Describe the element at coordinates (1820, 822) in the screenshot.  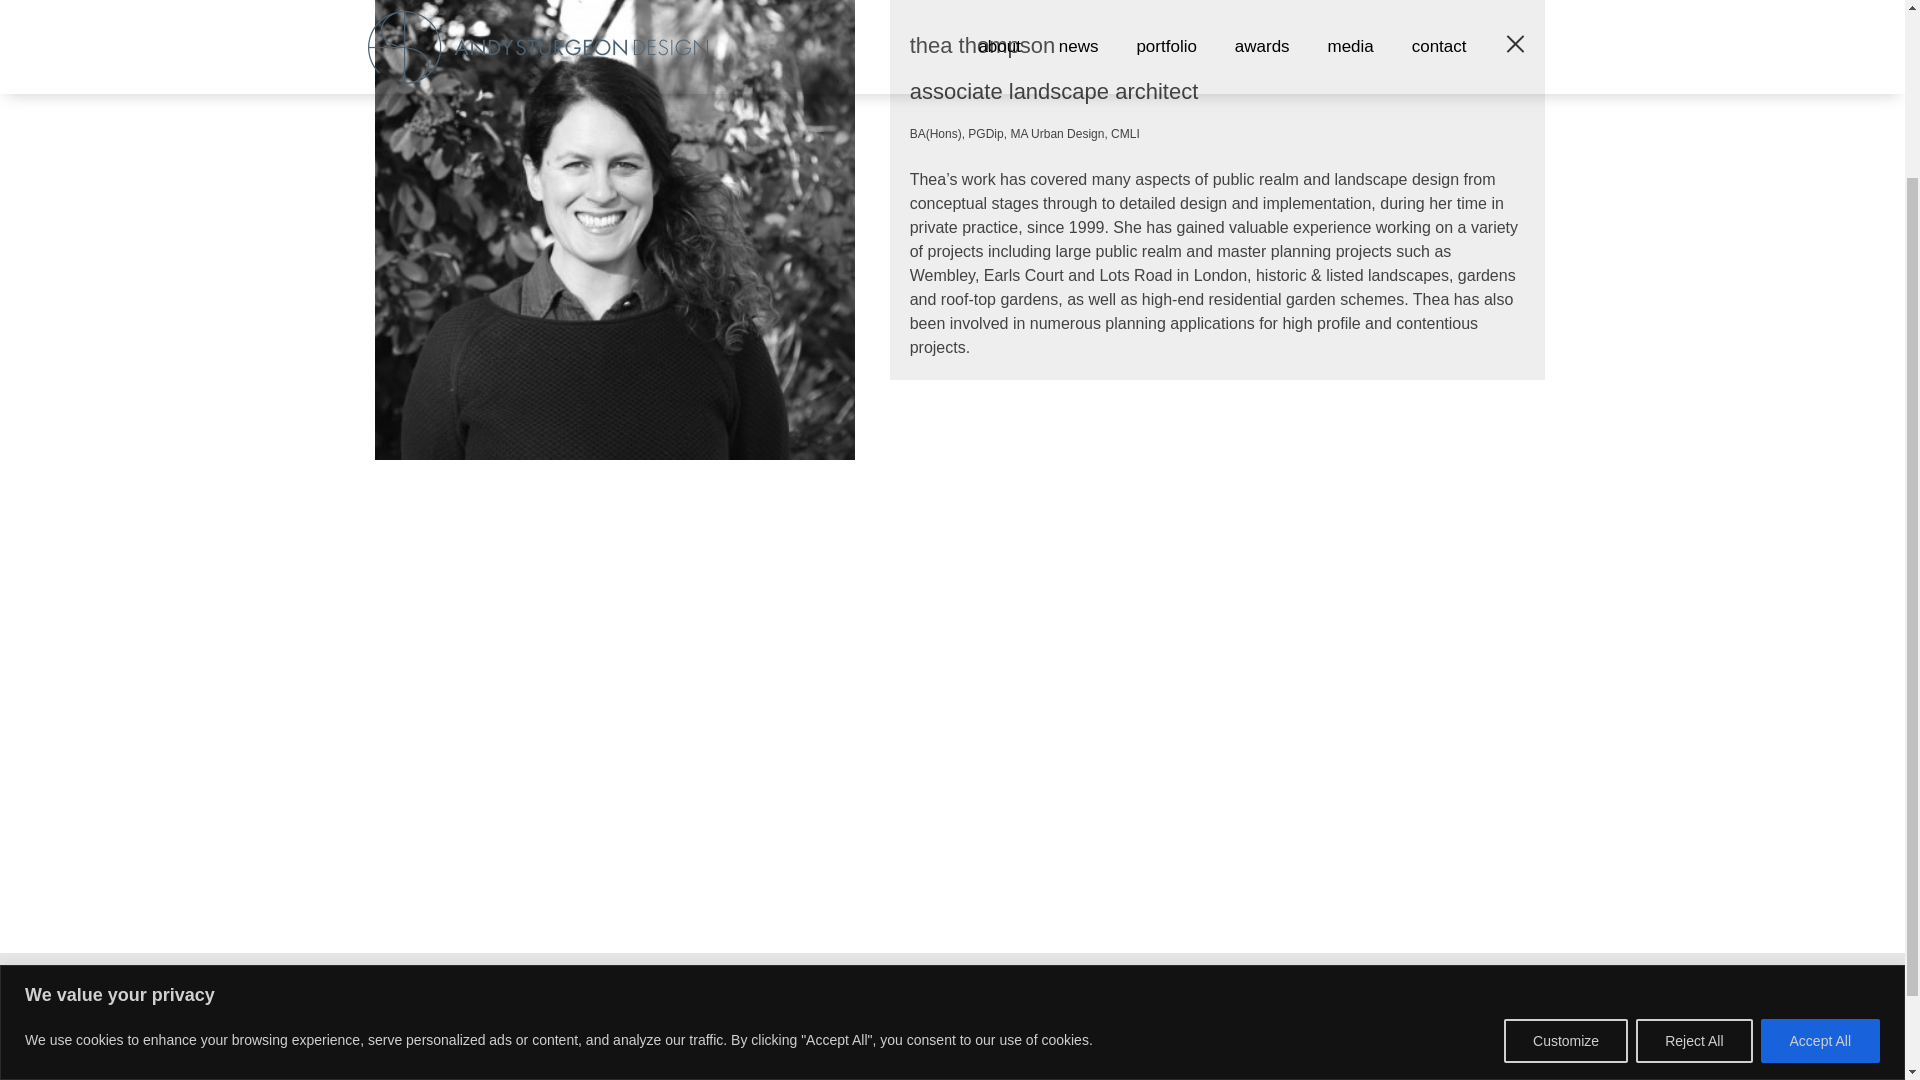
I see `Accept All` at that location.